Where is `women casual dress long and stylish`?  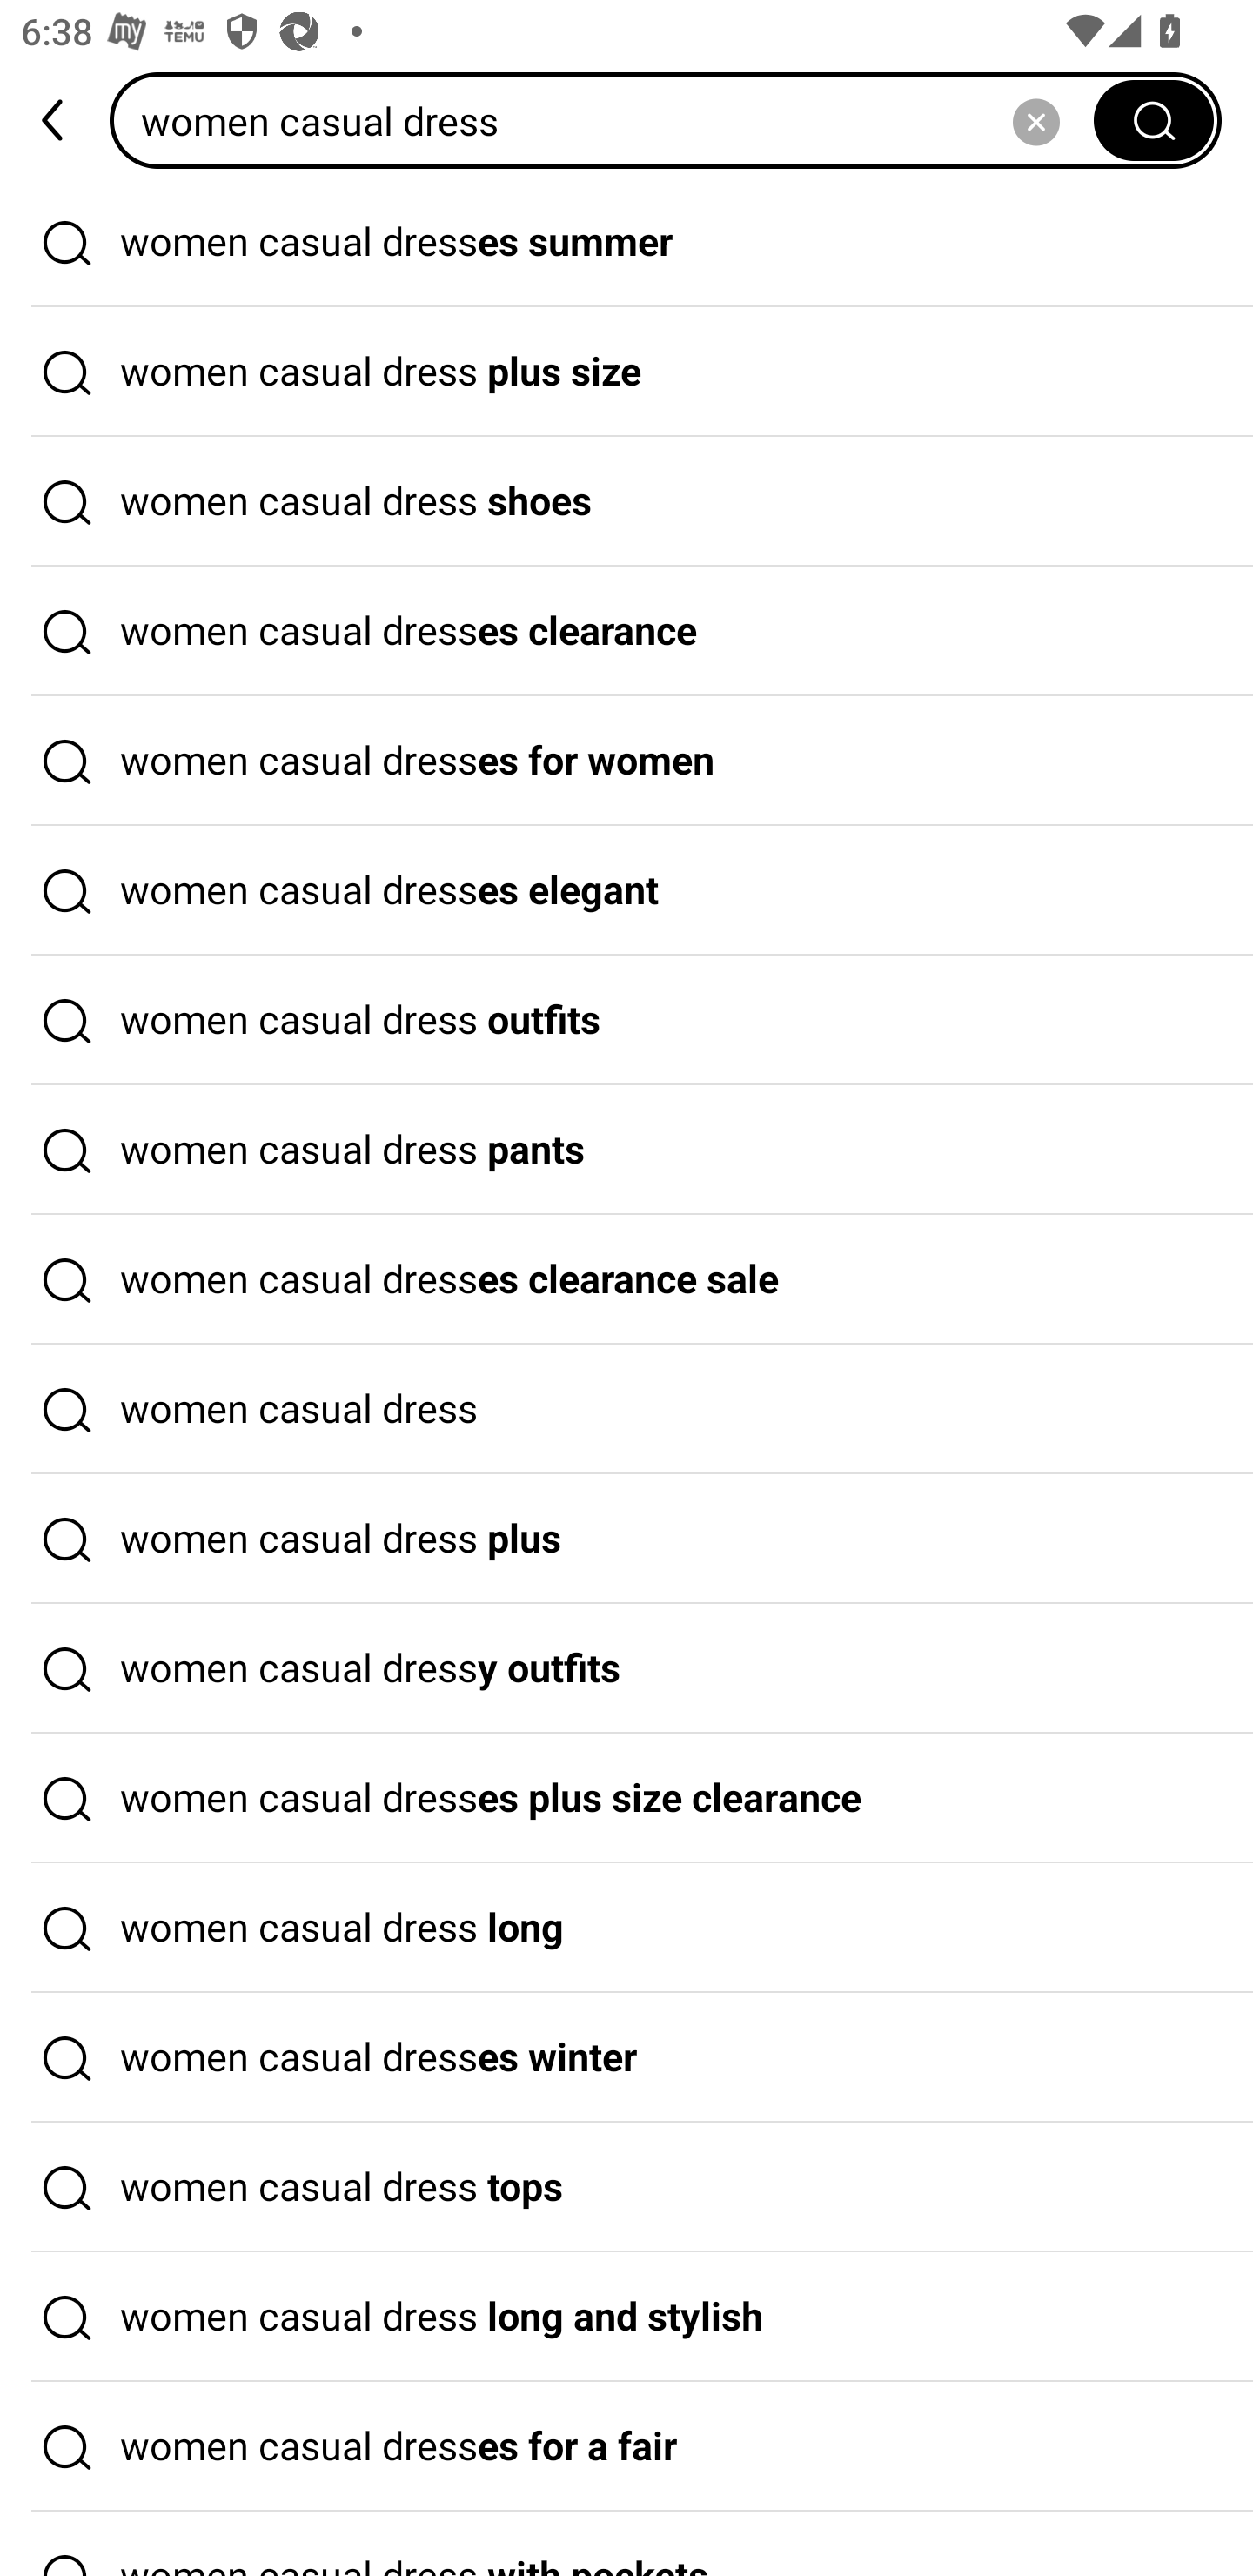
women casual dress long and stylish is located at coordinates (626, 2317).